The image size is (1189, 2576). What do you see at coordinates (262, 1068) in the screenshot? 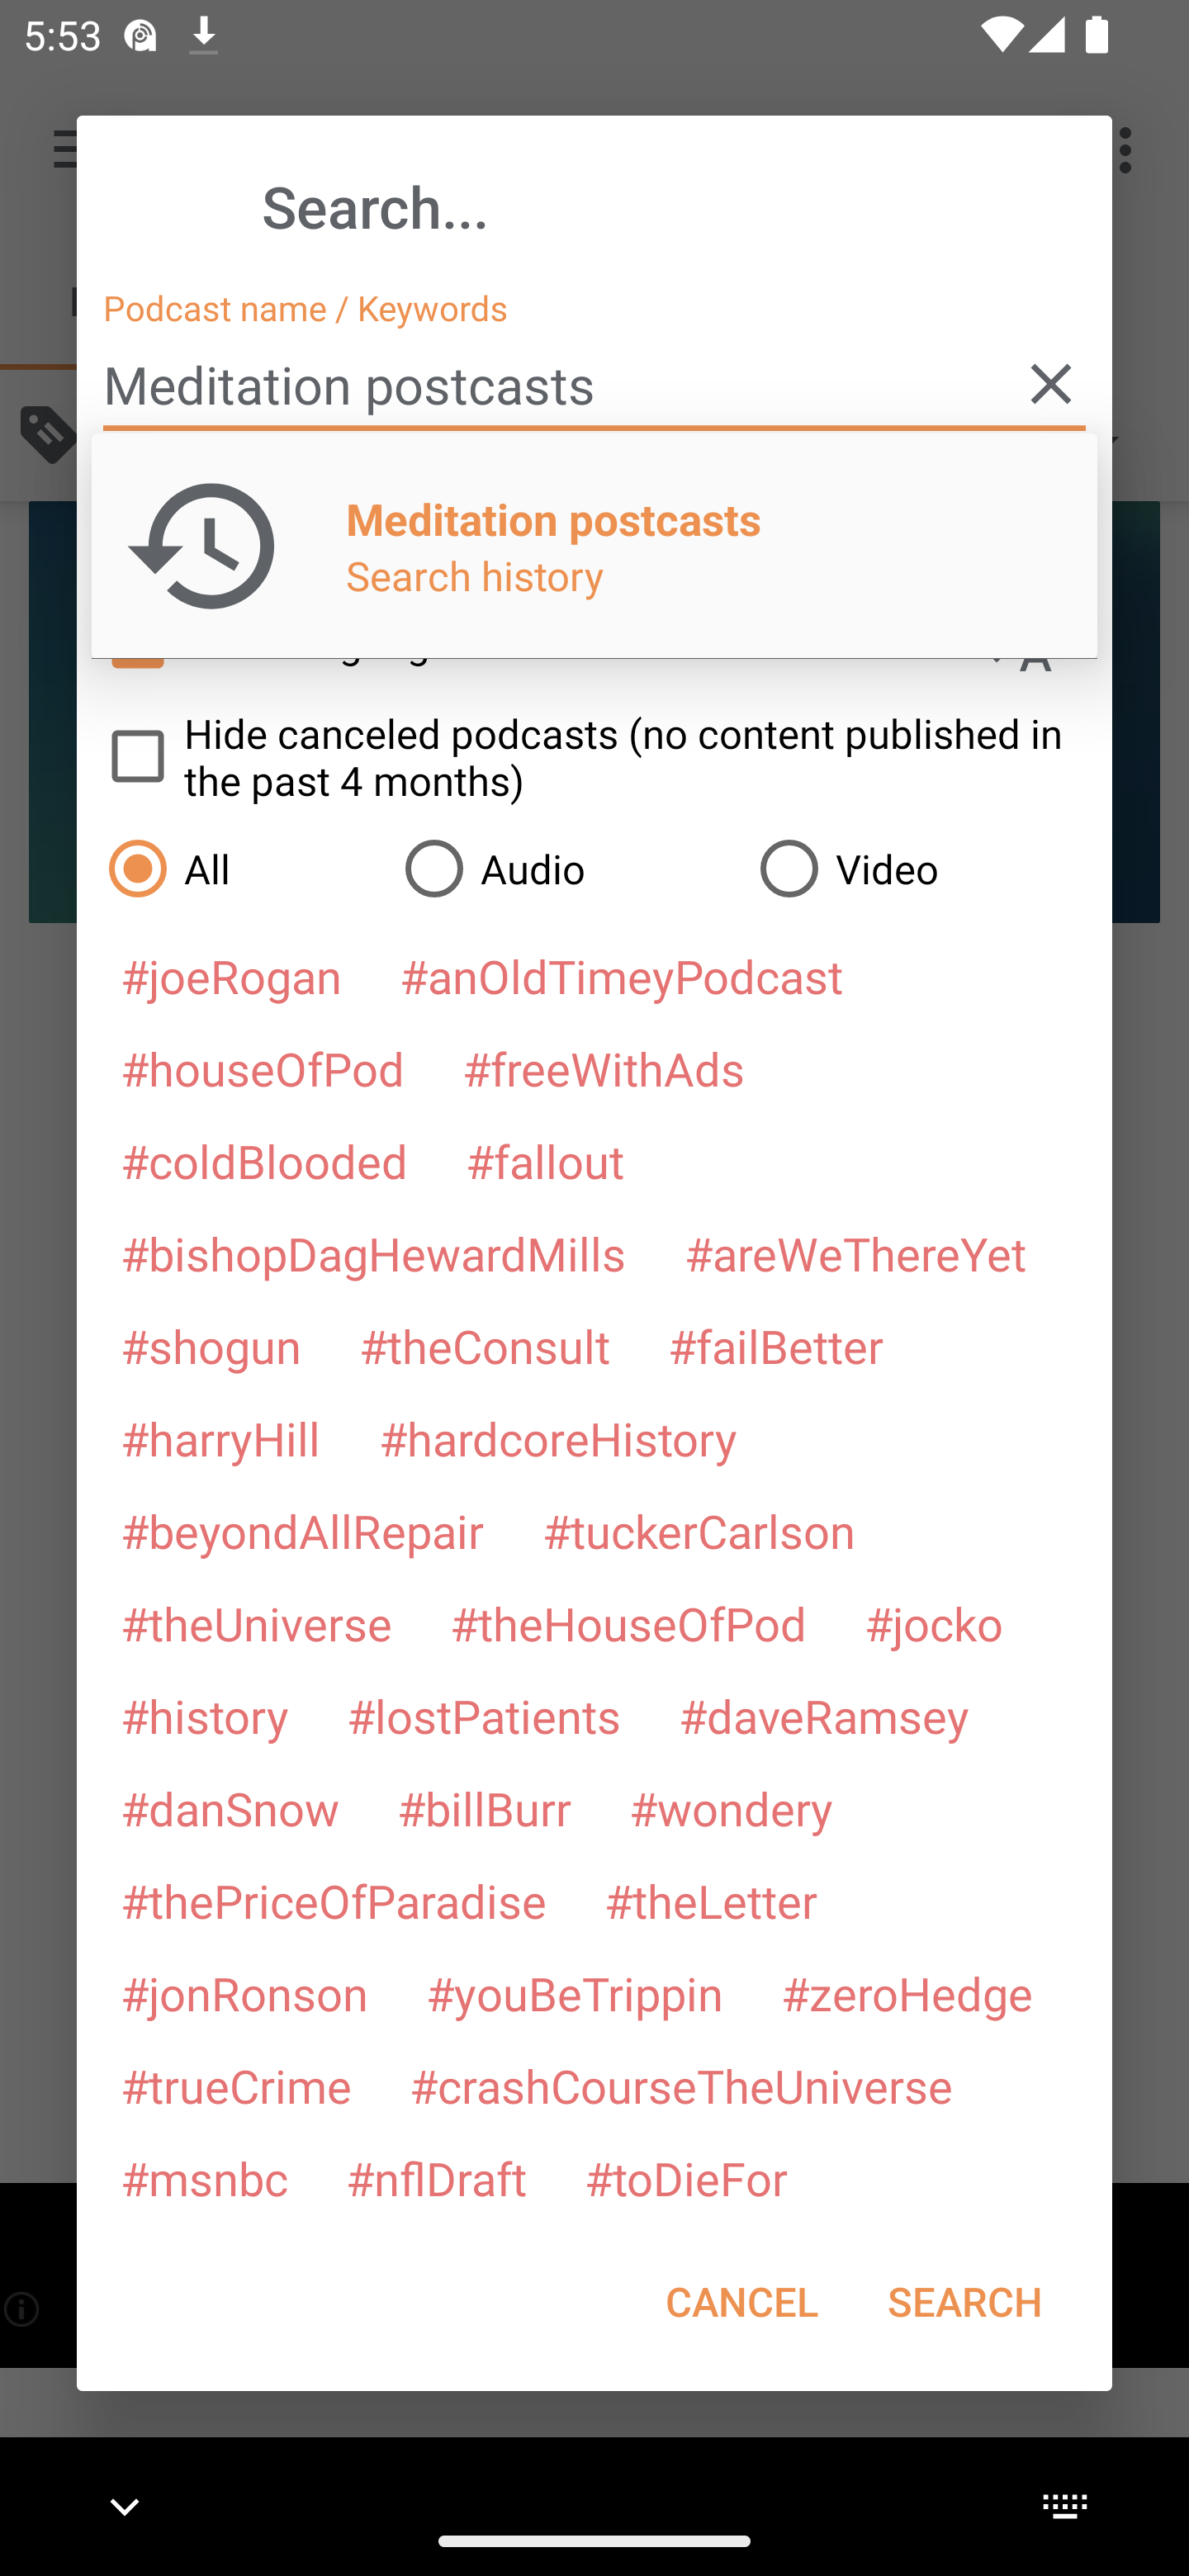
I see `#houseOfPod` at bounding box center [262, 1068].